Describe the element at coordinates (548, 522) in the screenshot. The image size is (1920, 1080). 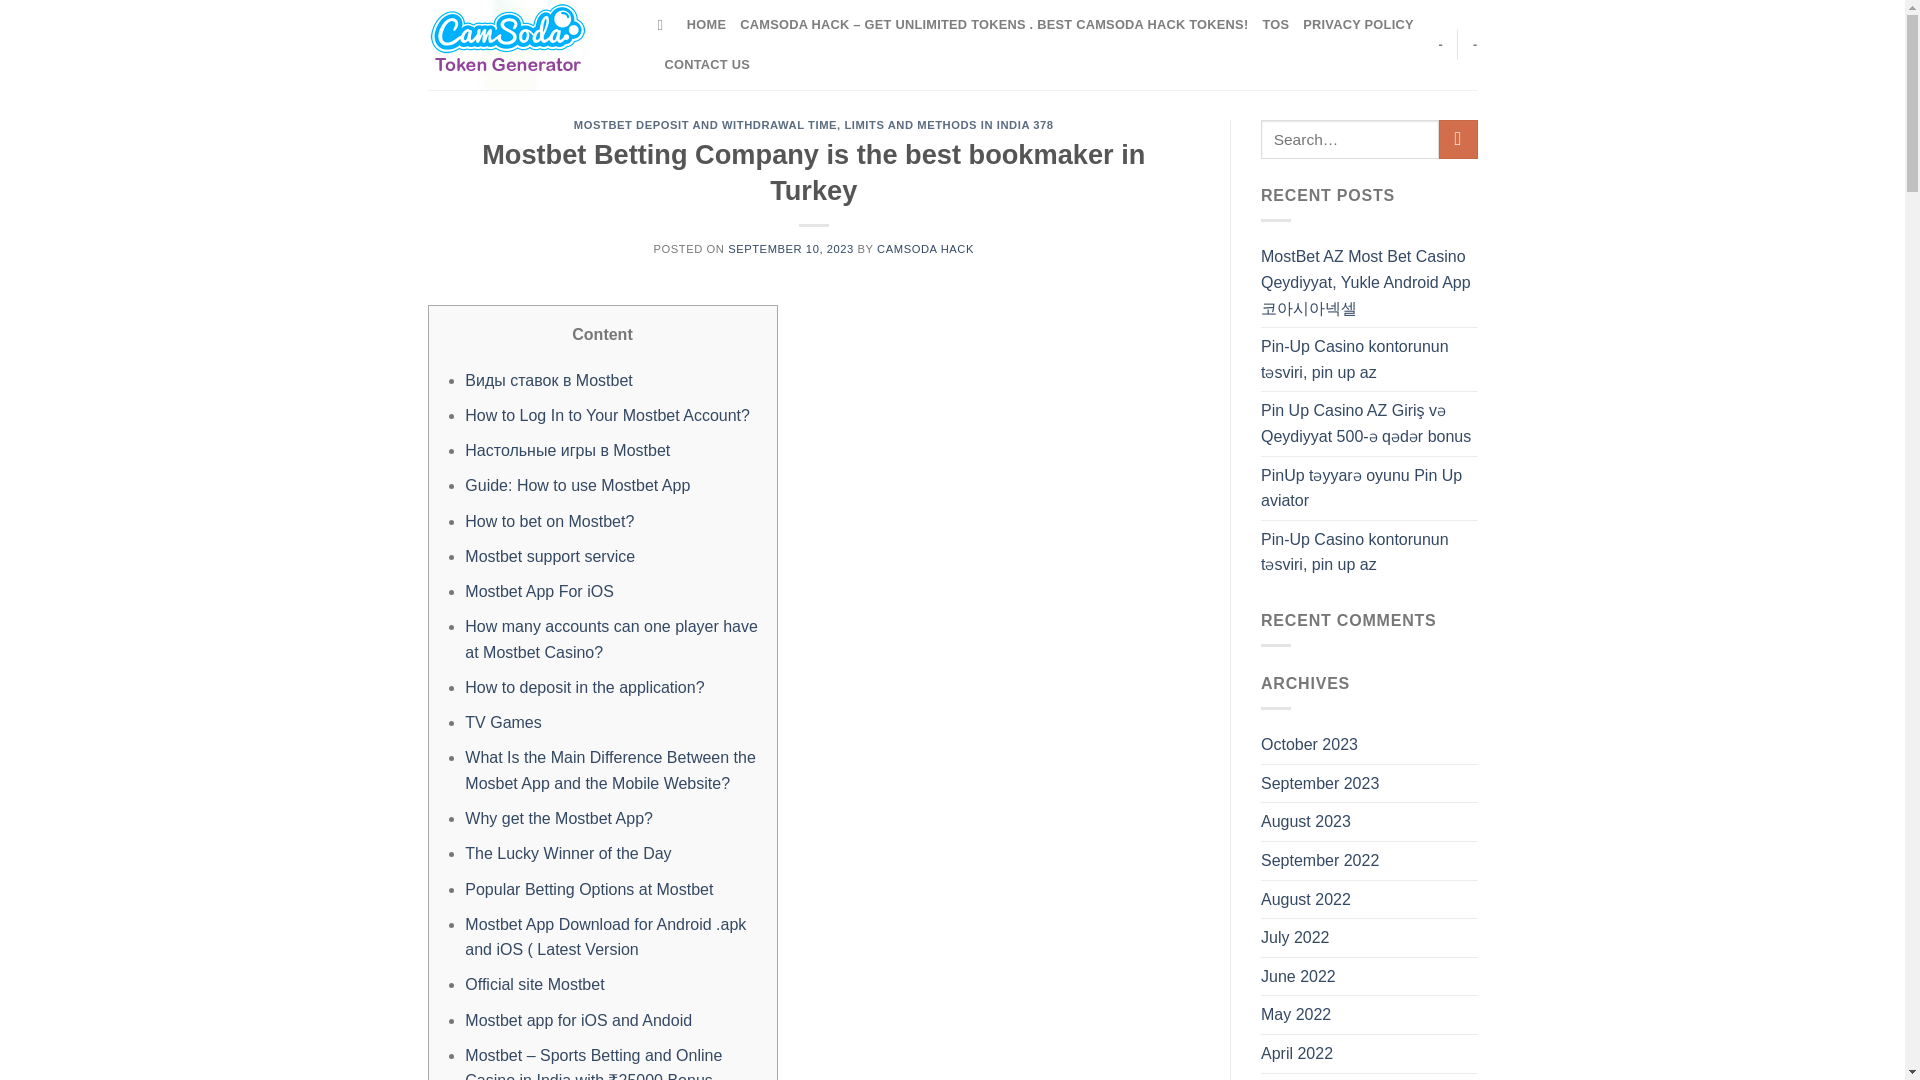
I see `How to bet on Mostbet?` at that location.